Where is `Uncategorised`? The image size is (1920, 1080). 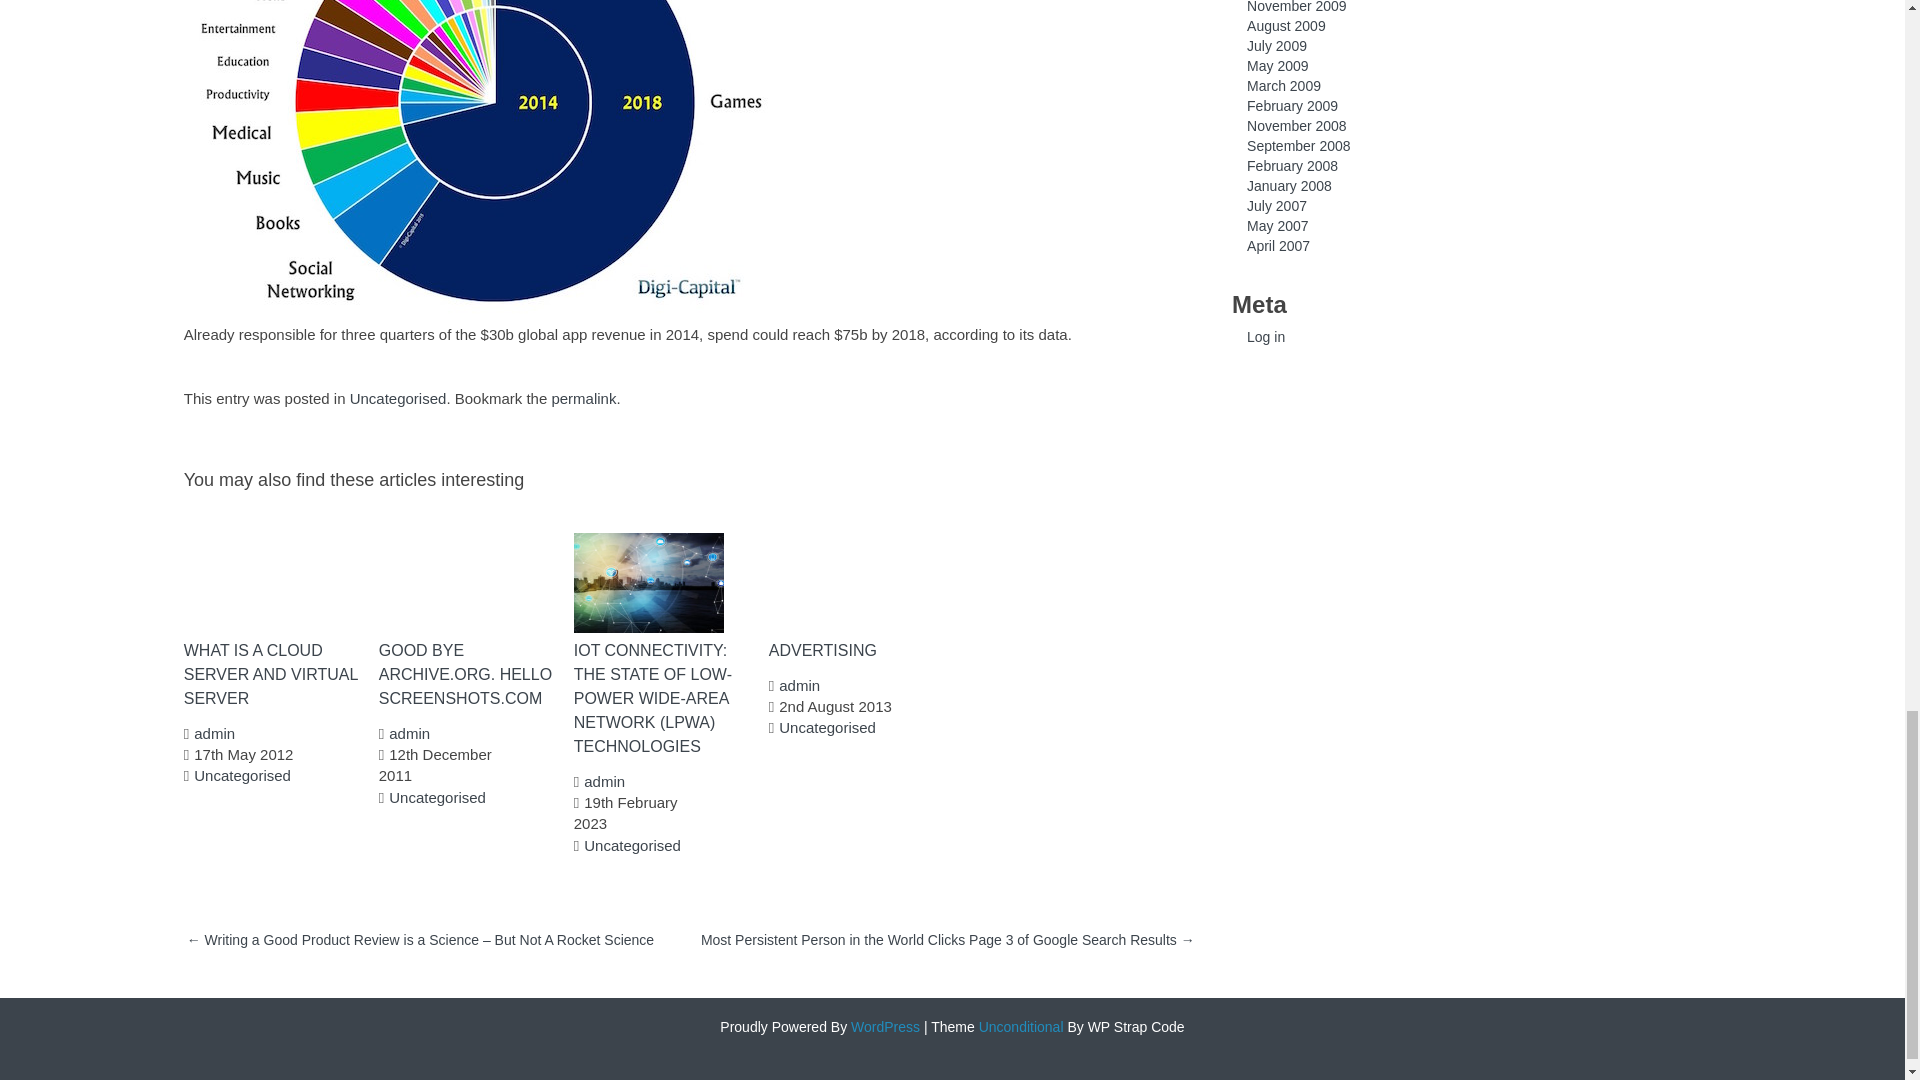
Uncategorised is located at coordinates (632, 846).